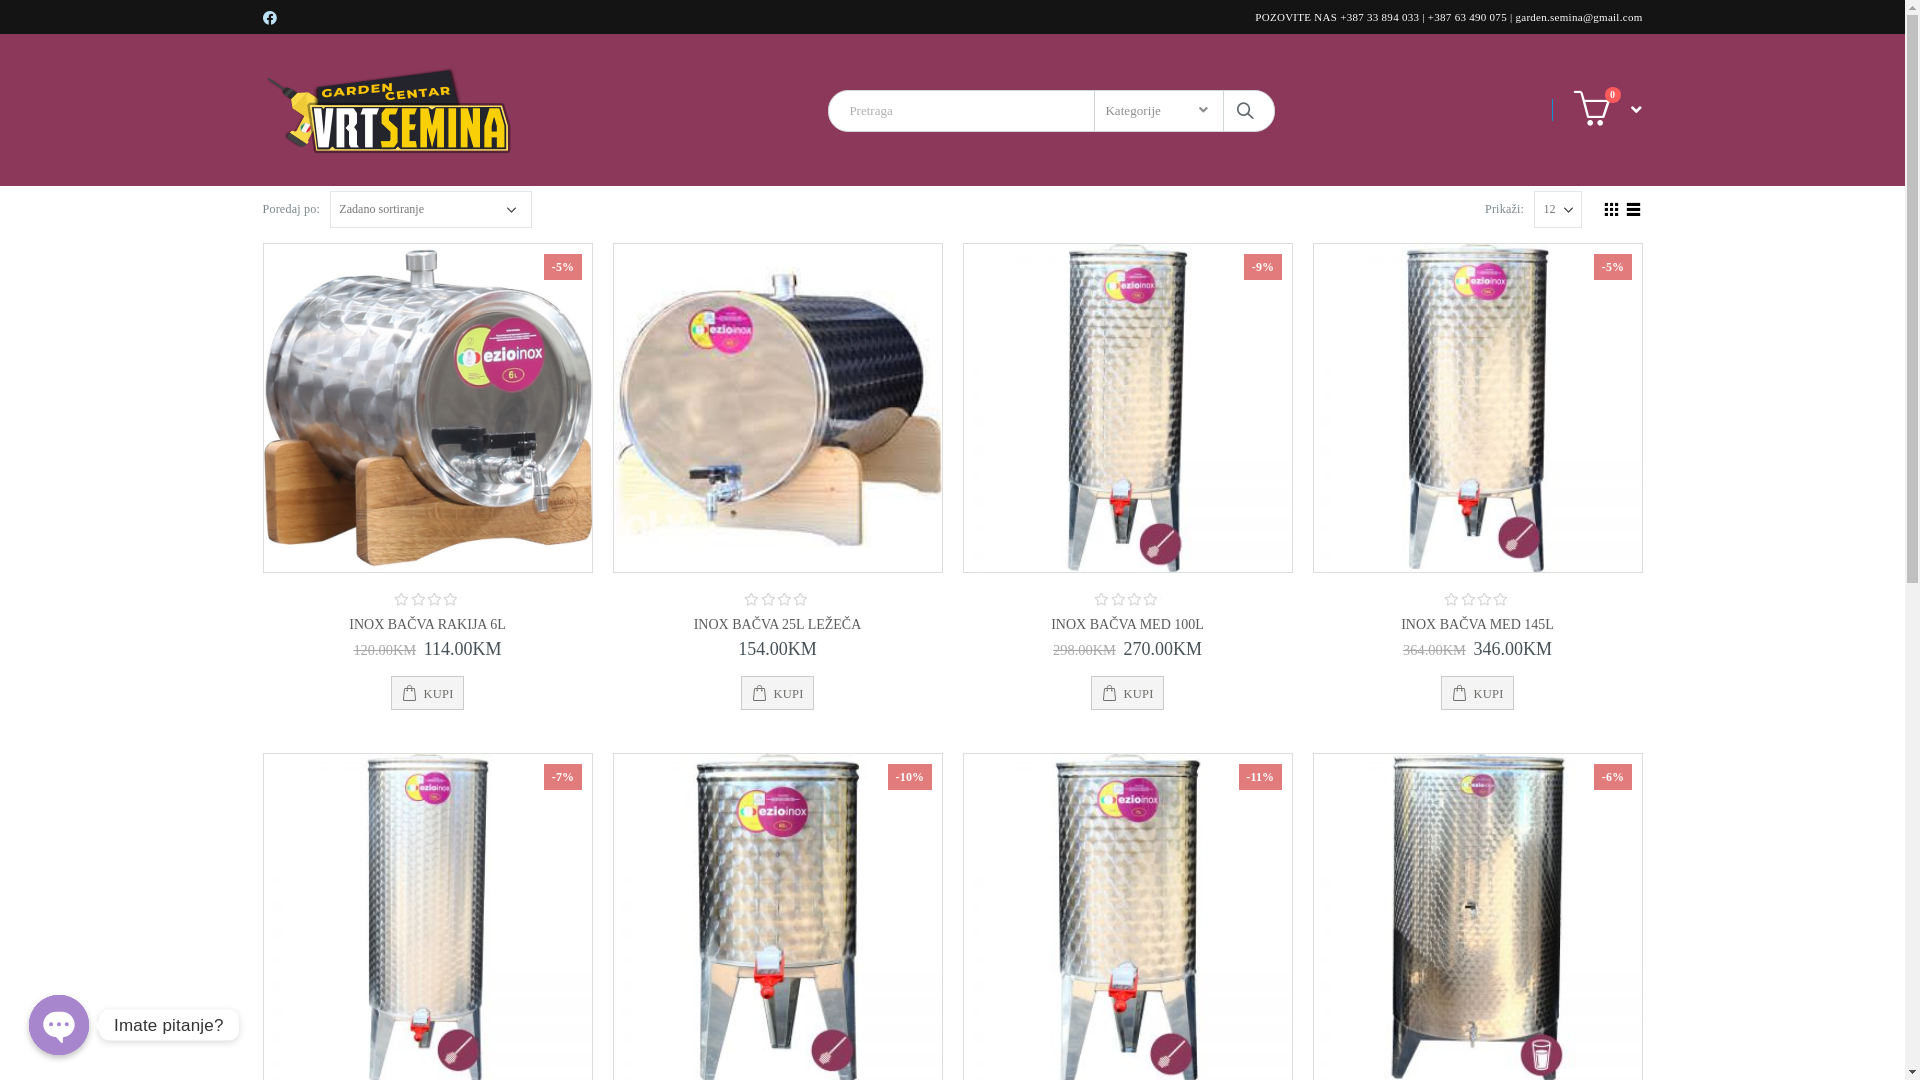  What do you see at coordinates (1611, 207) in the screenshot?
I see `Grid View` at bounding box center [1611, 207].